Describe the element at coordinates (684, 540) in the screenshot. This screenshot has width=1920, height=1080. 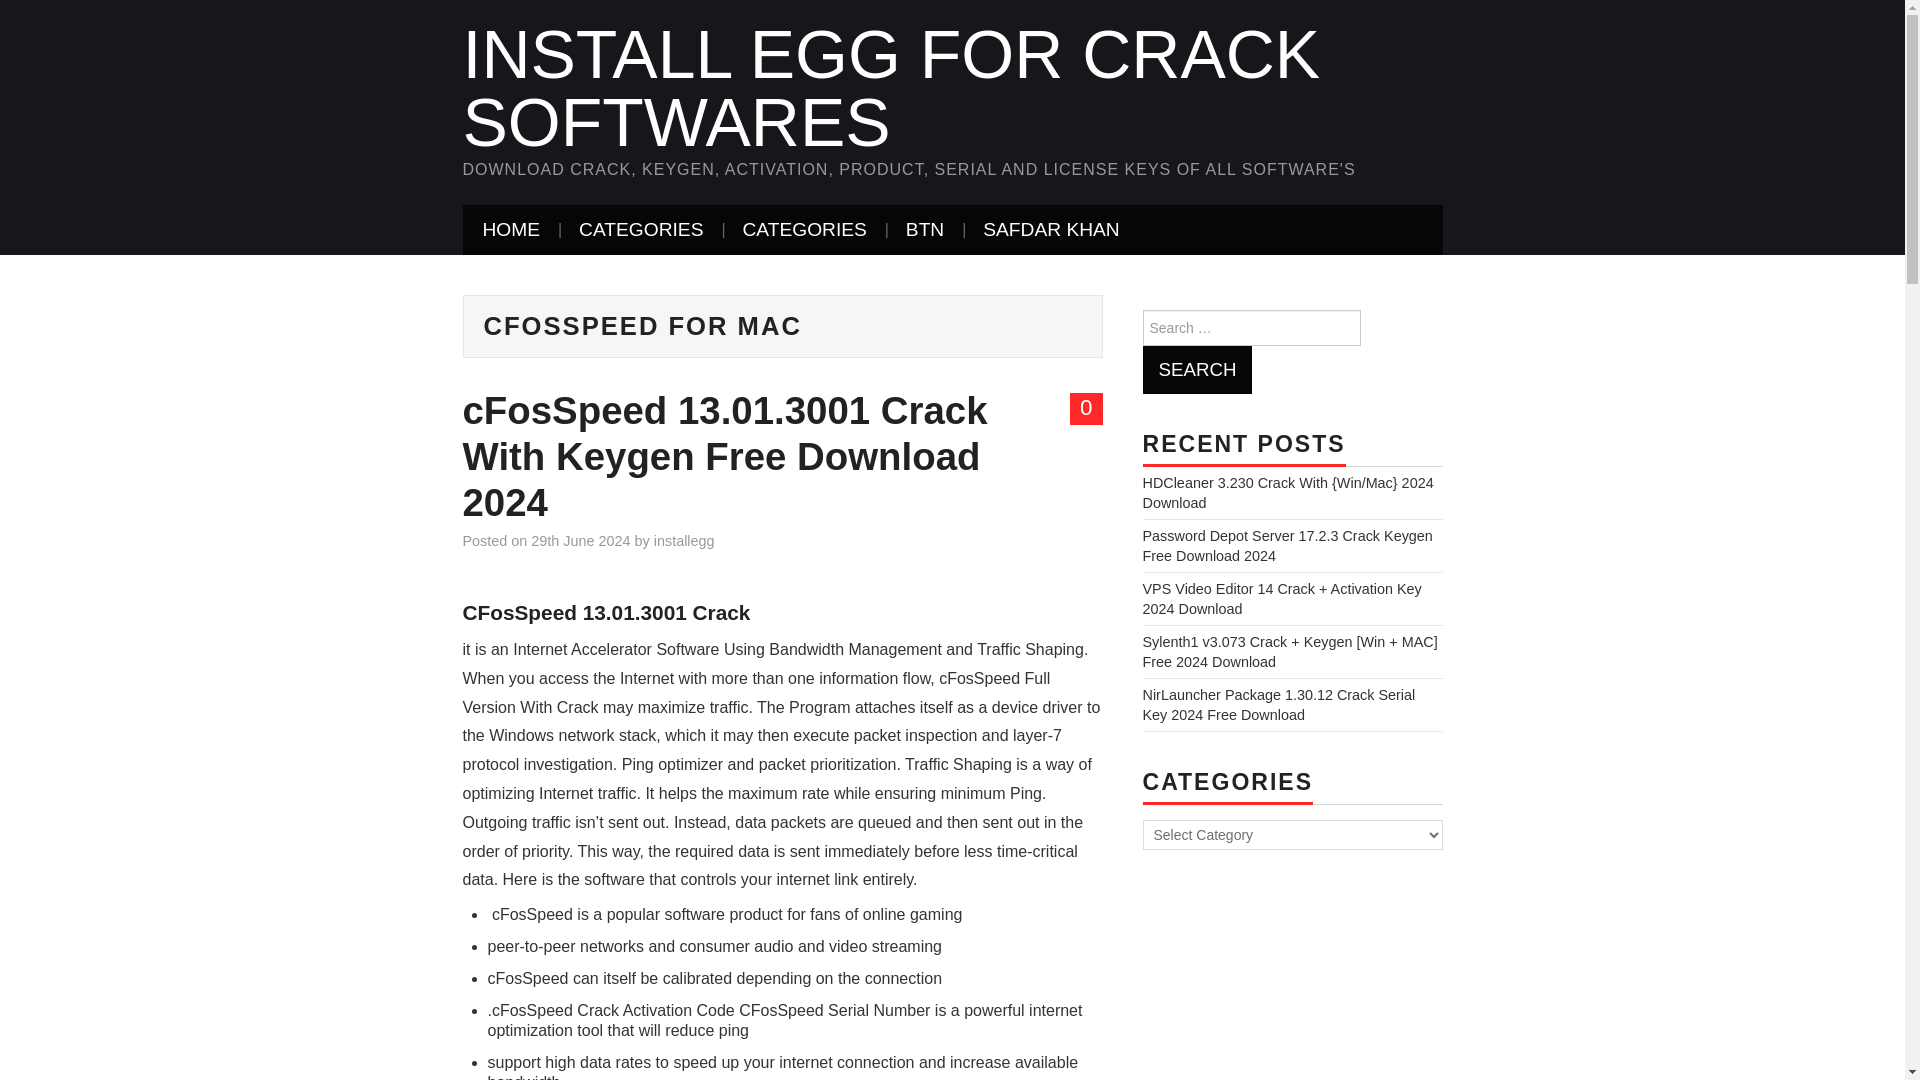
I see `installegg` at that location.